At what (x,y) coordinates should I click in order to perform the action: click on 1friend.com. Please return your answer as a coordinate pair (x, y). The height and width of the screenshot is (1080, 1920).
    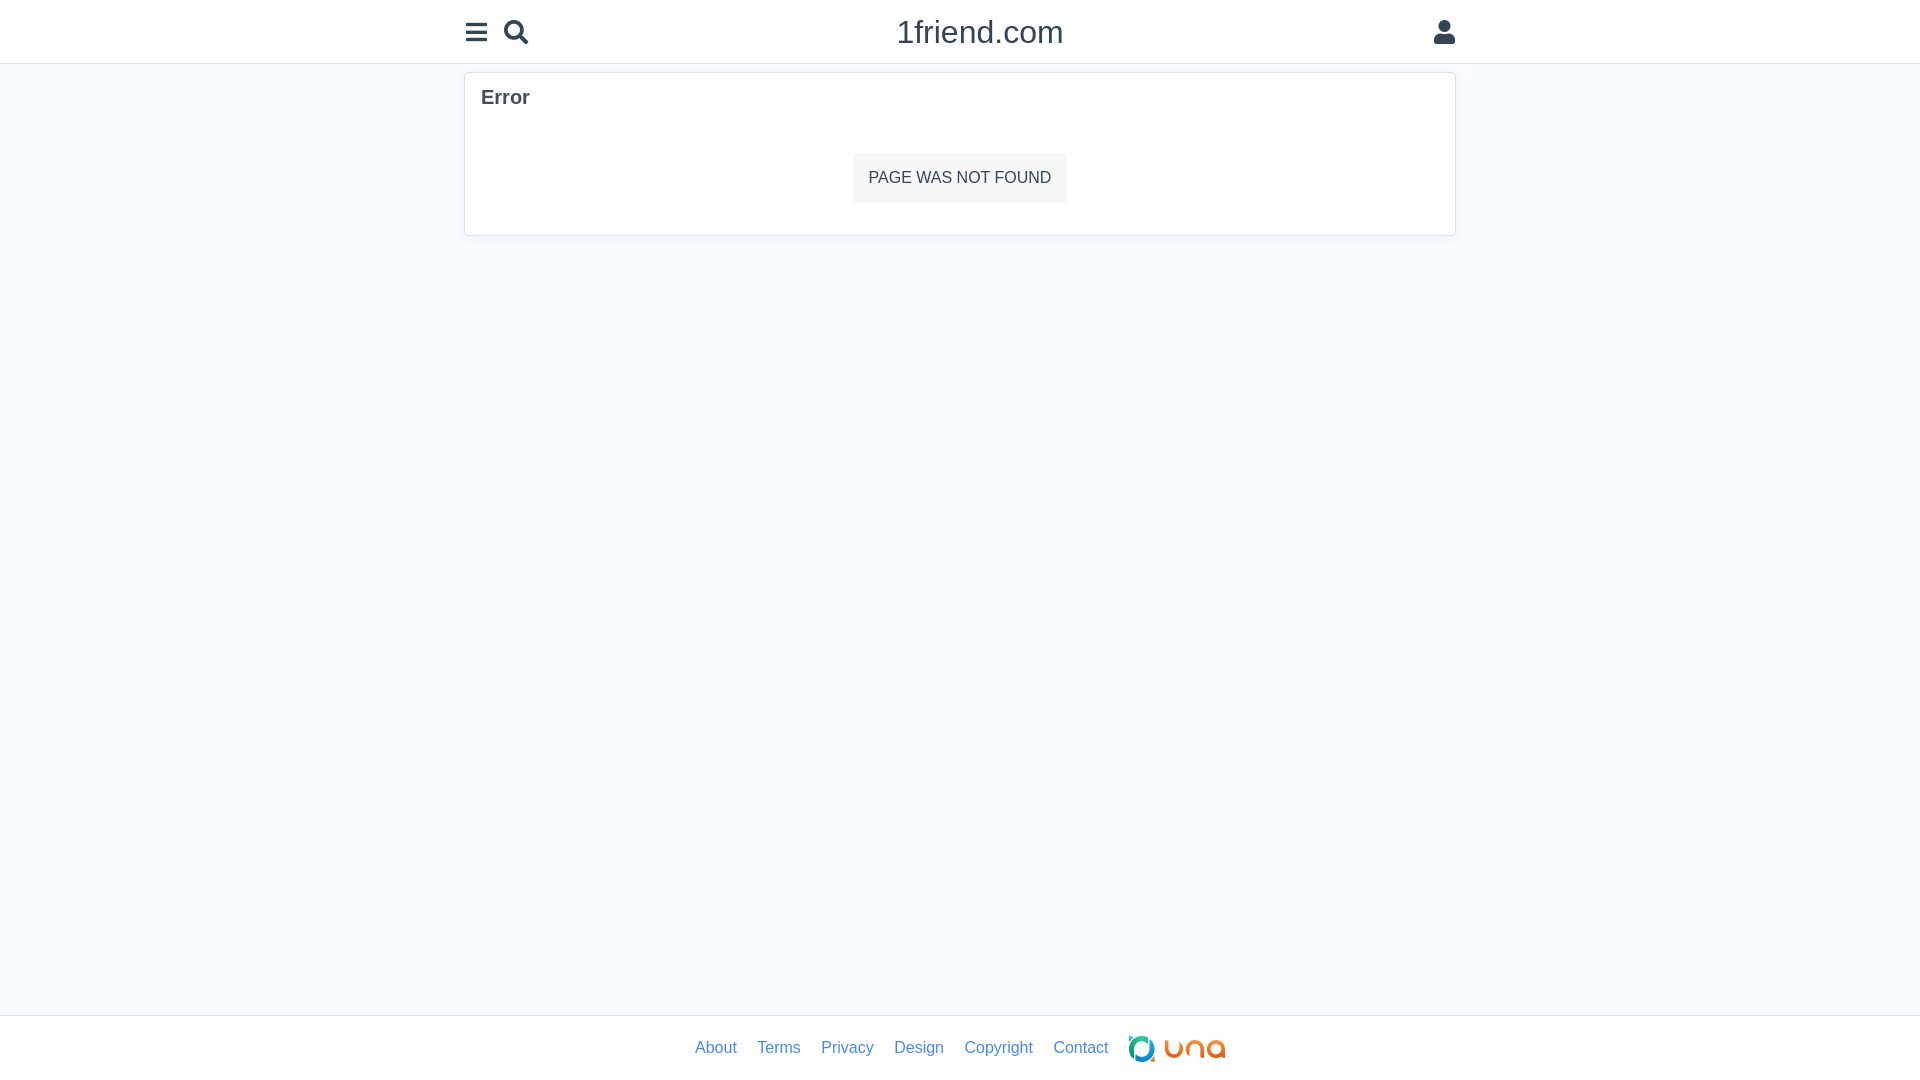
    Looking at the image, I should click on (980, 32).